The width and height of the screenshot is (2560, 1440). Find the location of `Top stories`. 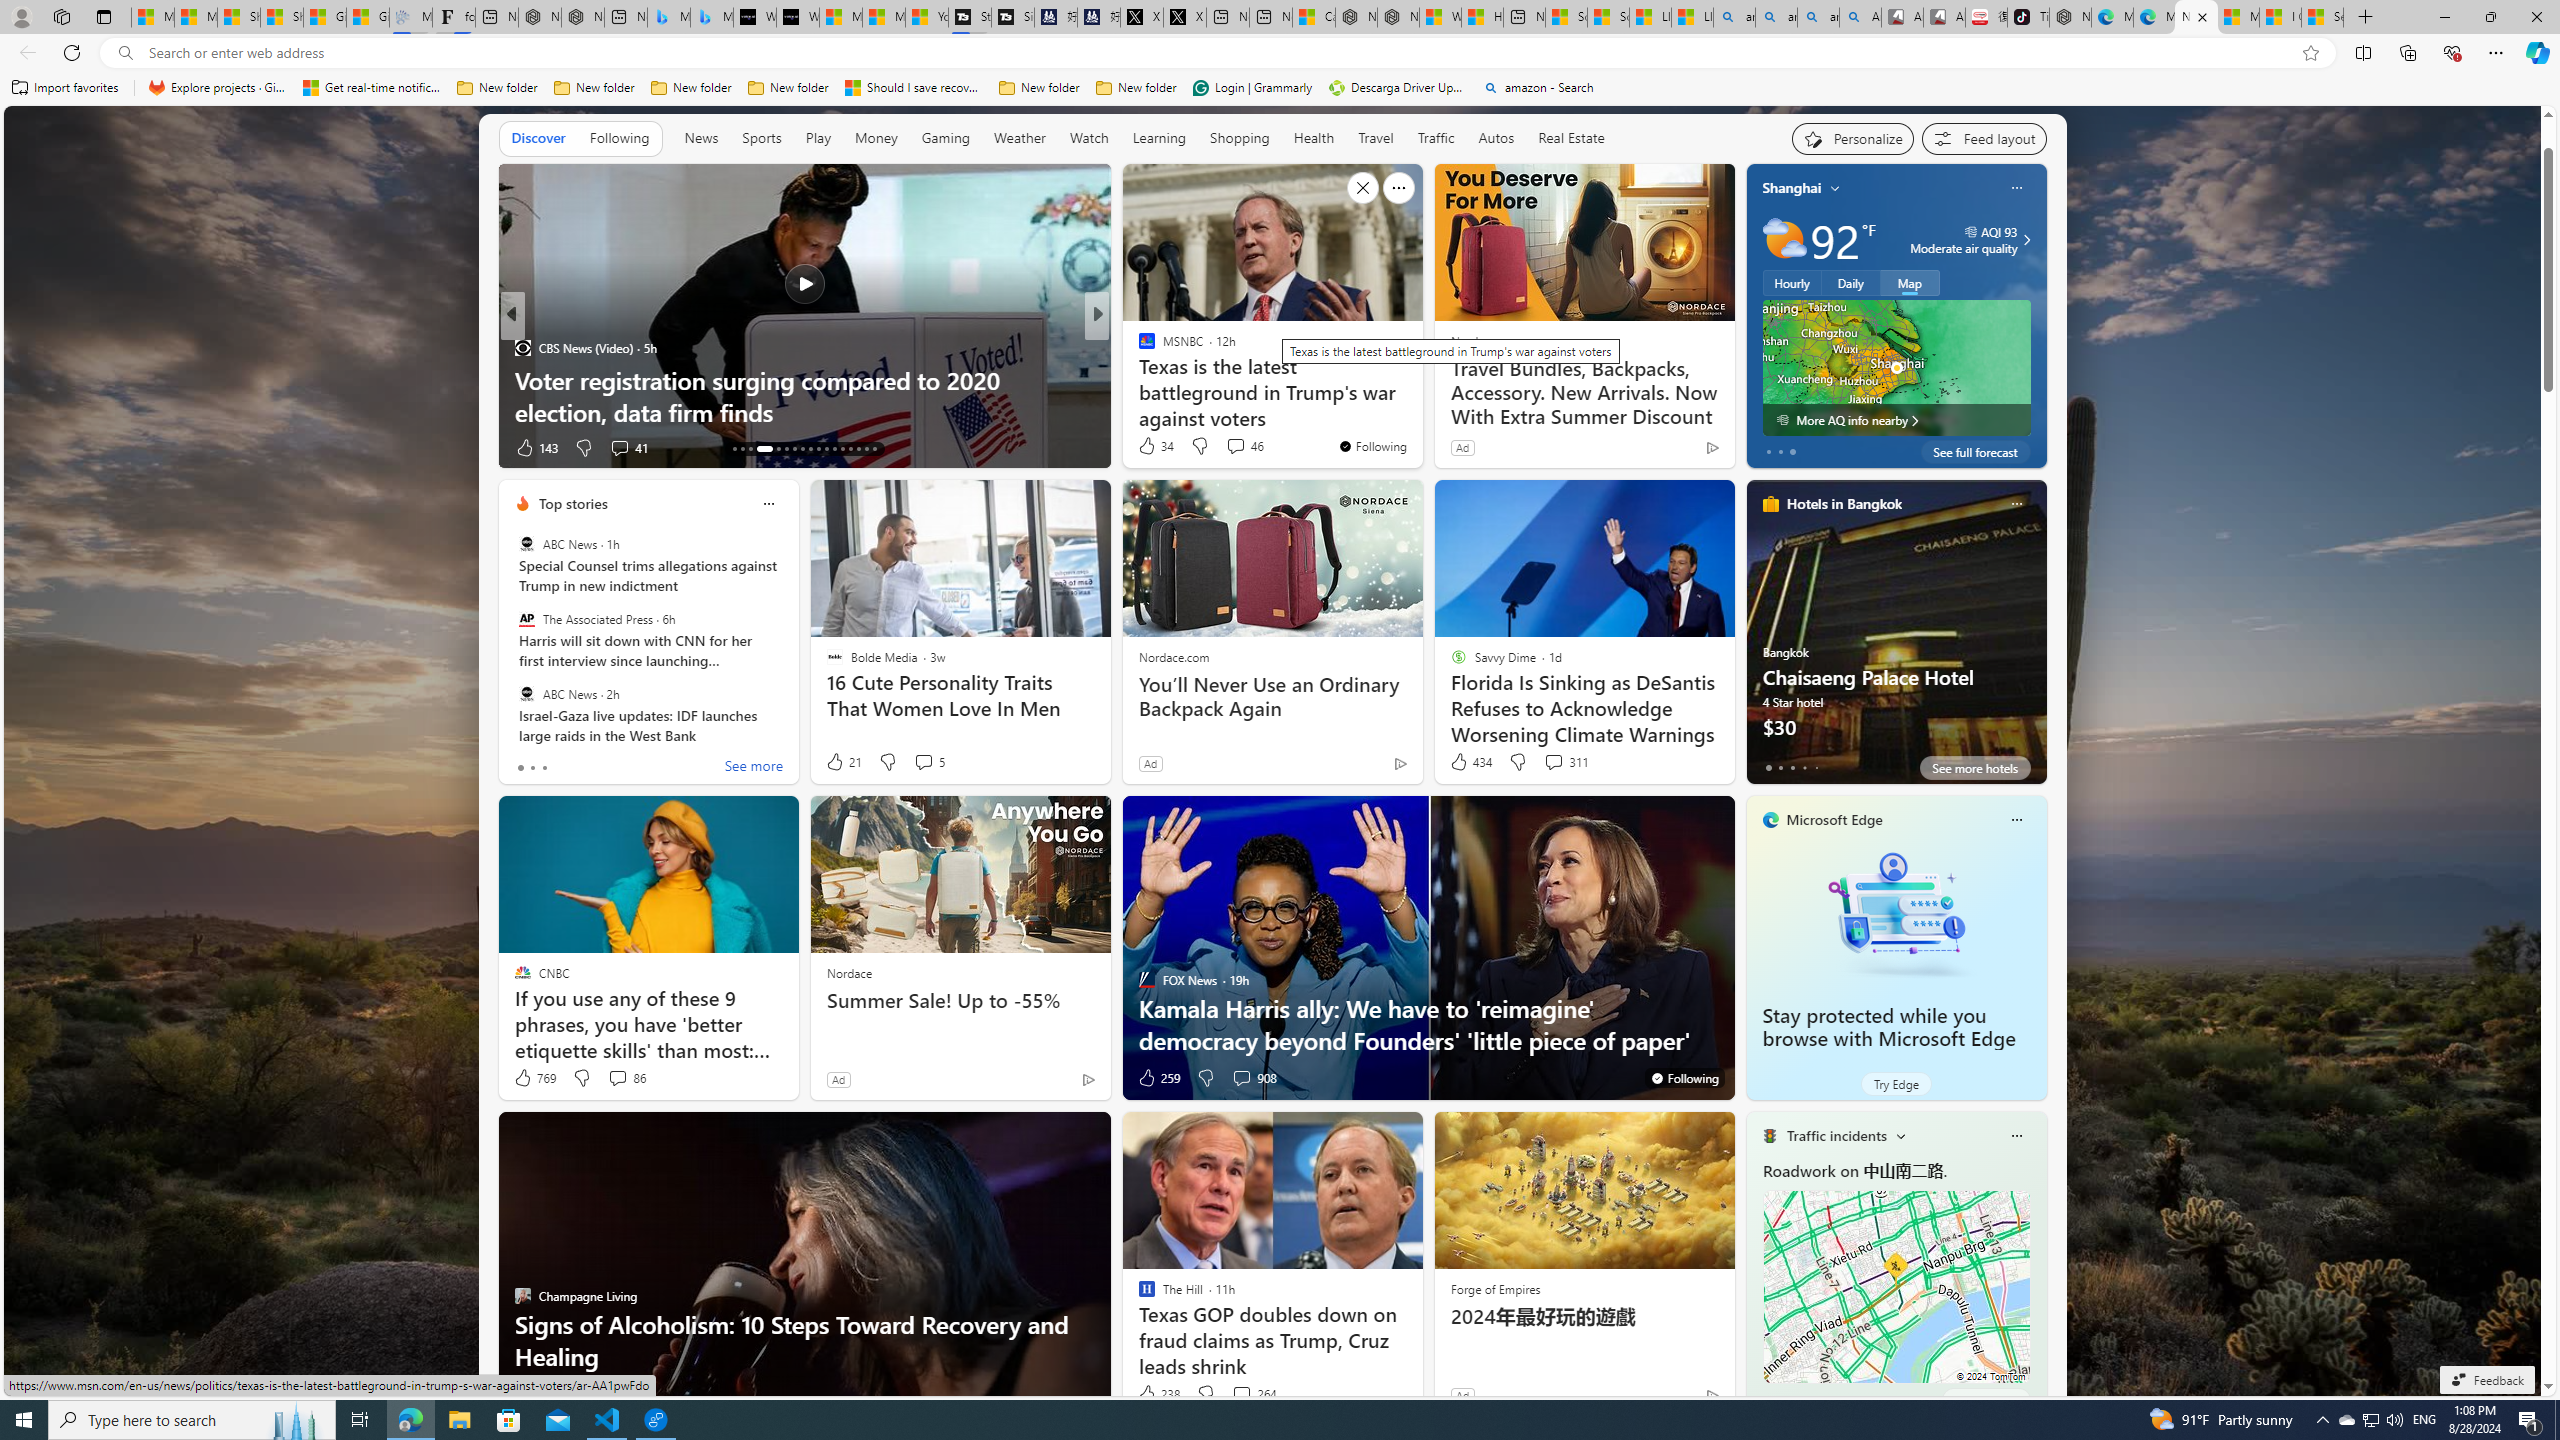

Top stories is located at coordinates (573, 504).